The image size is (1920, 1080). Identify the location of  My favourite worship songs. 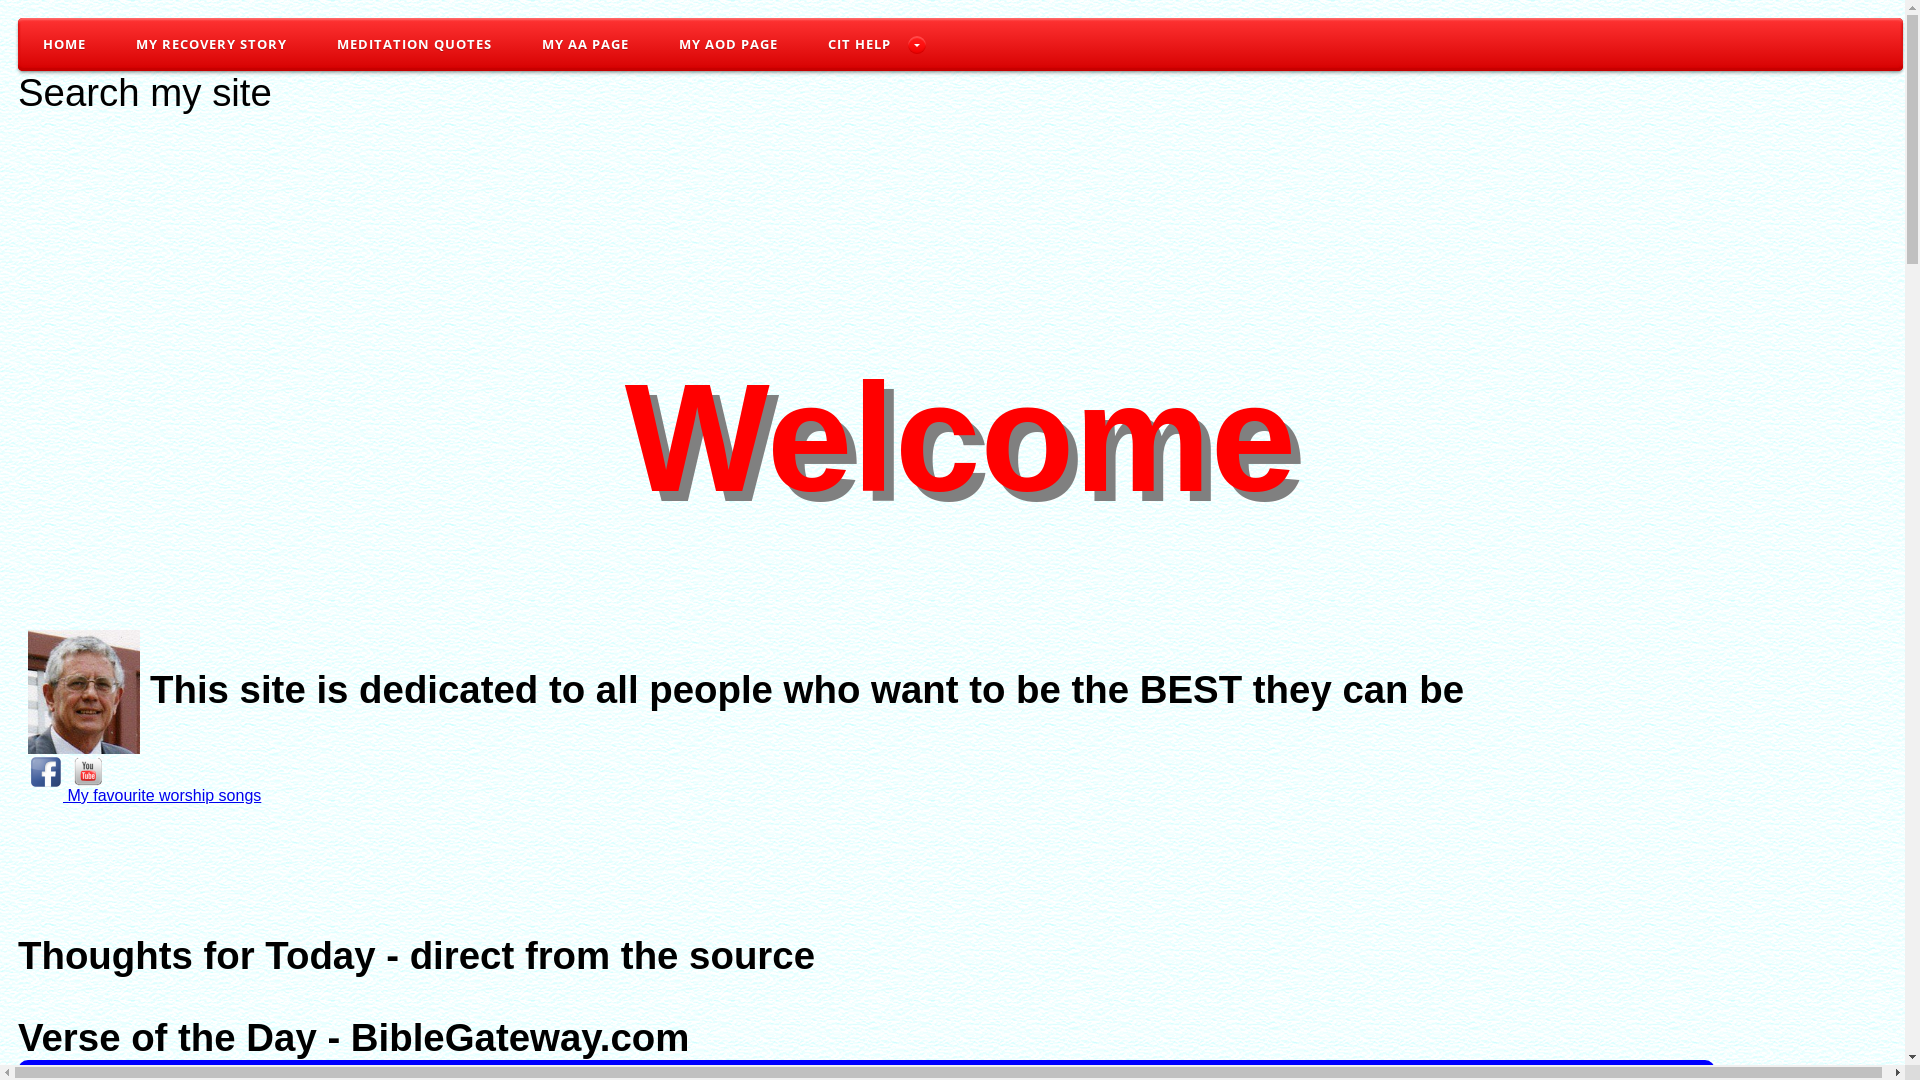
(162, 781).